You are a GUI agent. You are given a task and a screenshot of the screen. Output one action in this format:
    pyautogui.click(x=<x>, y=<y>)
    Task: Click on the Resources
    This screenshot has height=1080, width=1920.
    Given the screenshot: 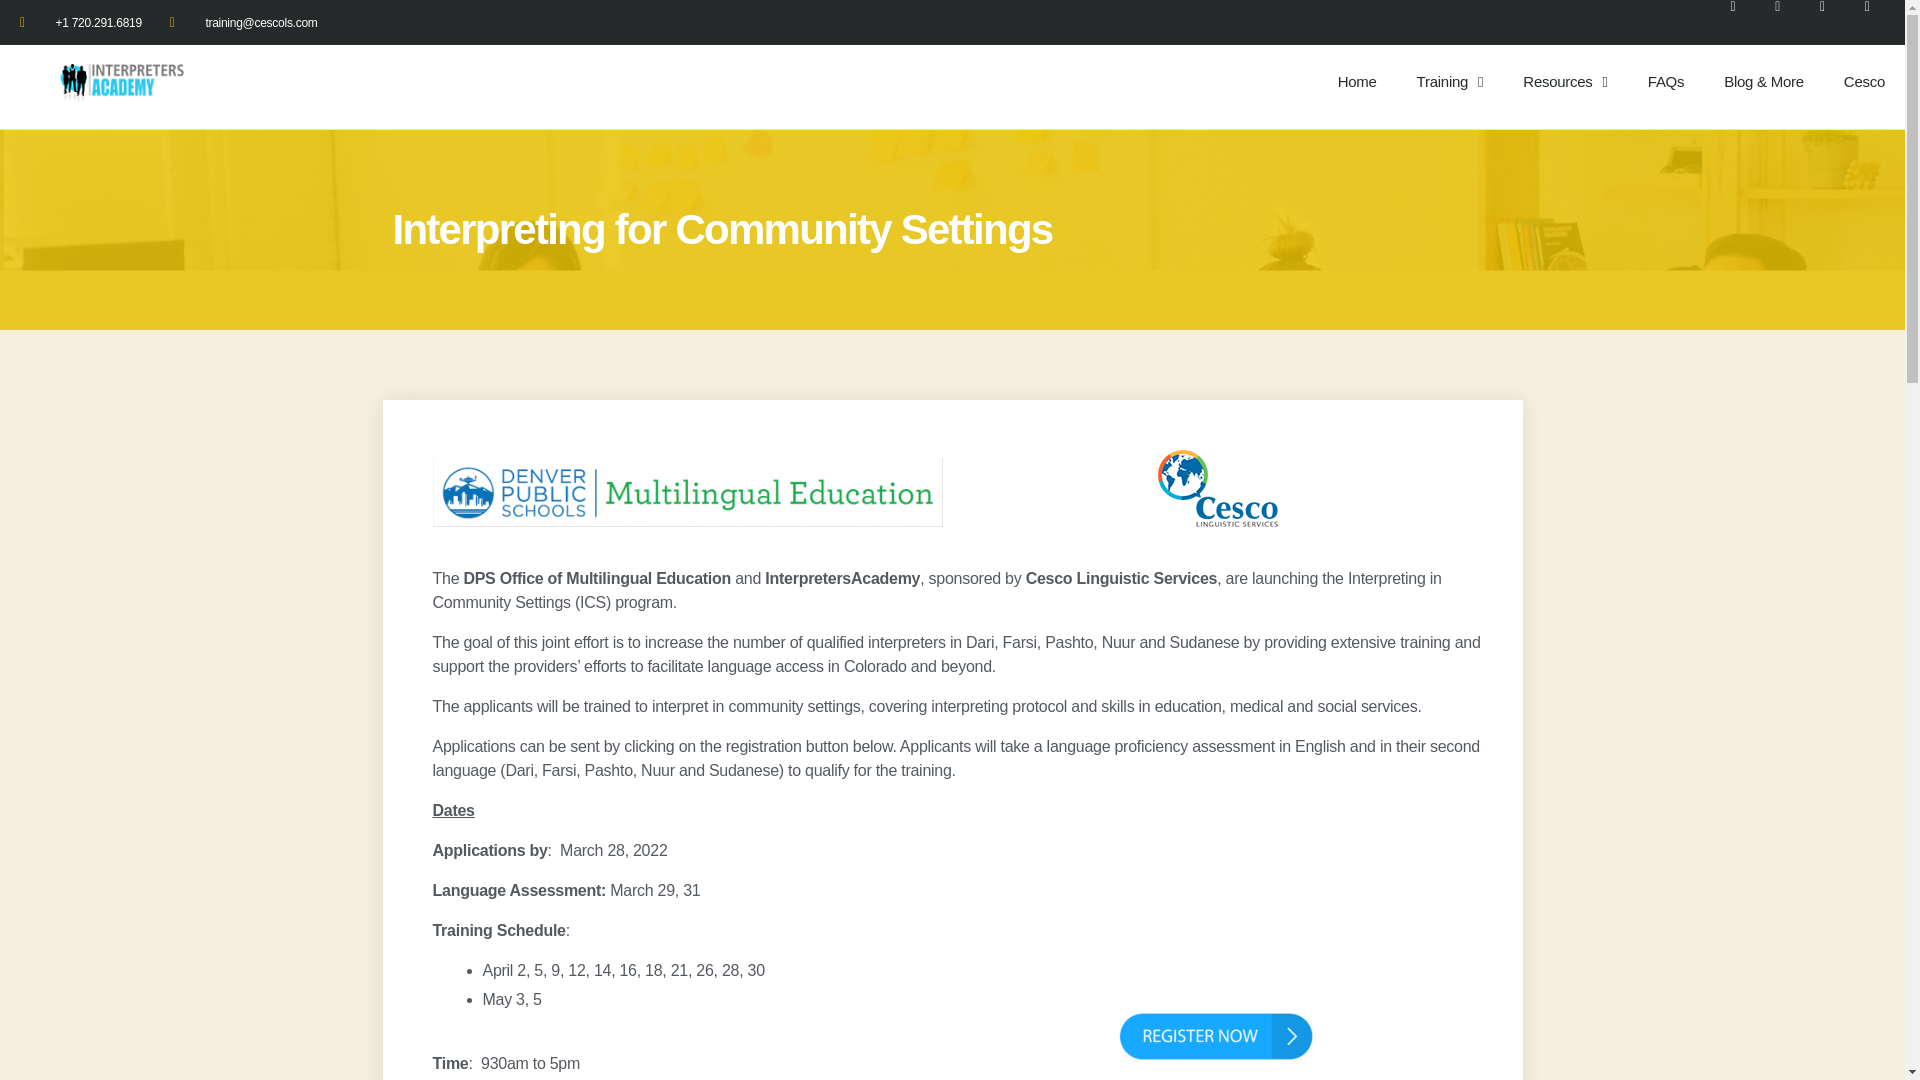 What is the action you would take?
    pyautogui.click(x=1580, y=82)
    